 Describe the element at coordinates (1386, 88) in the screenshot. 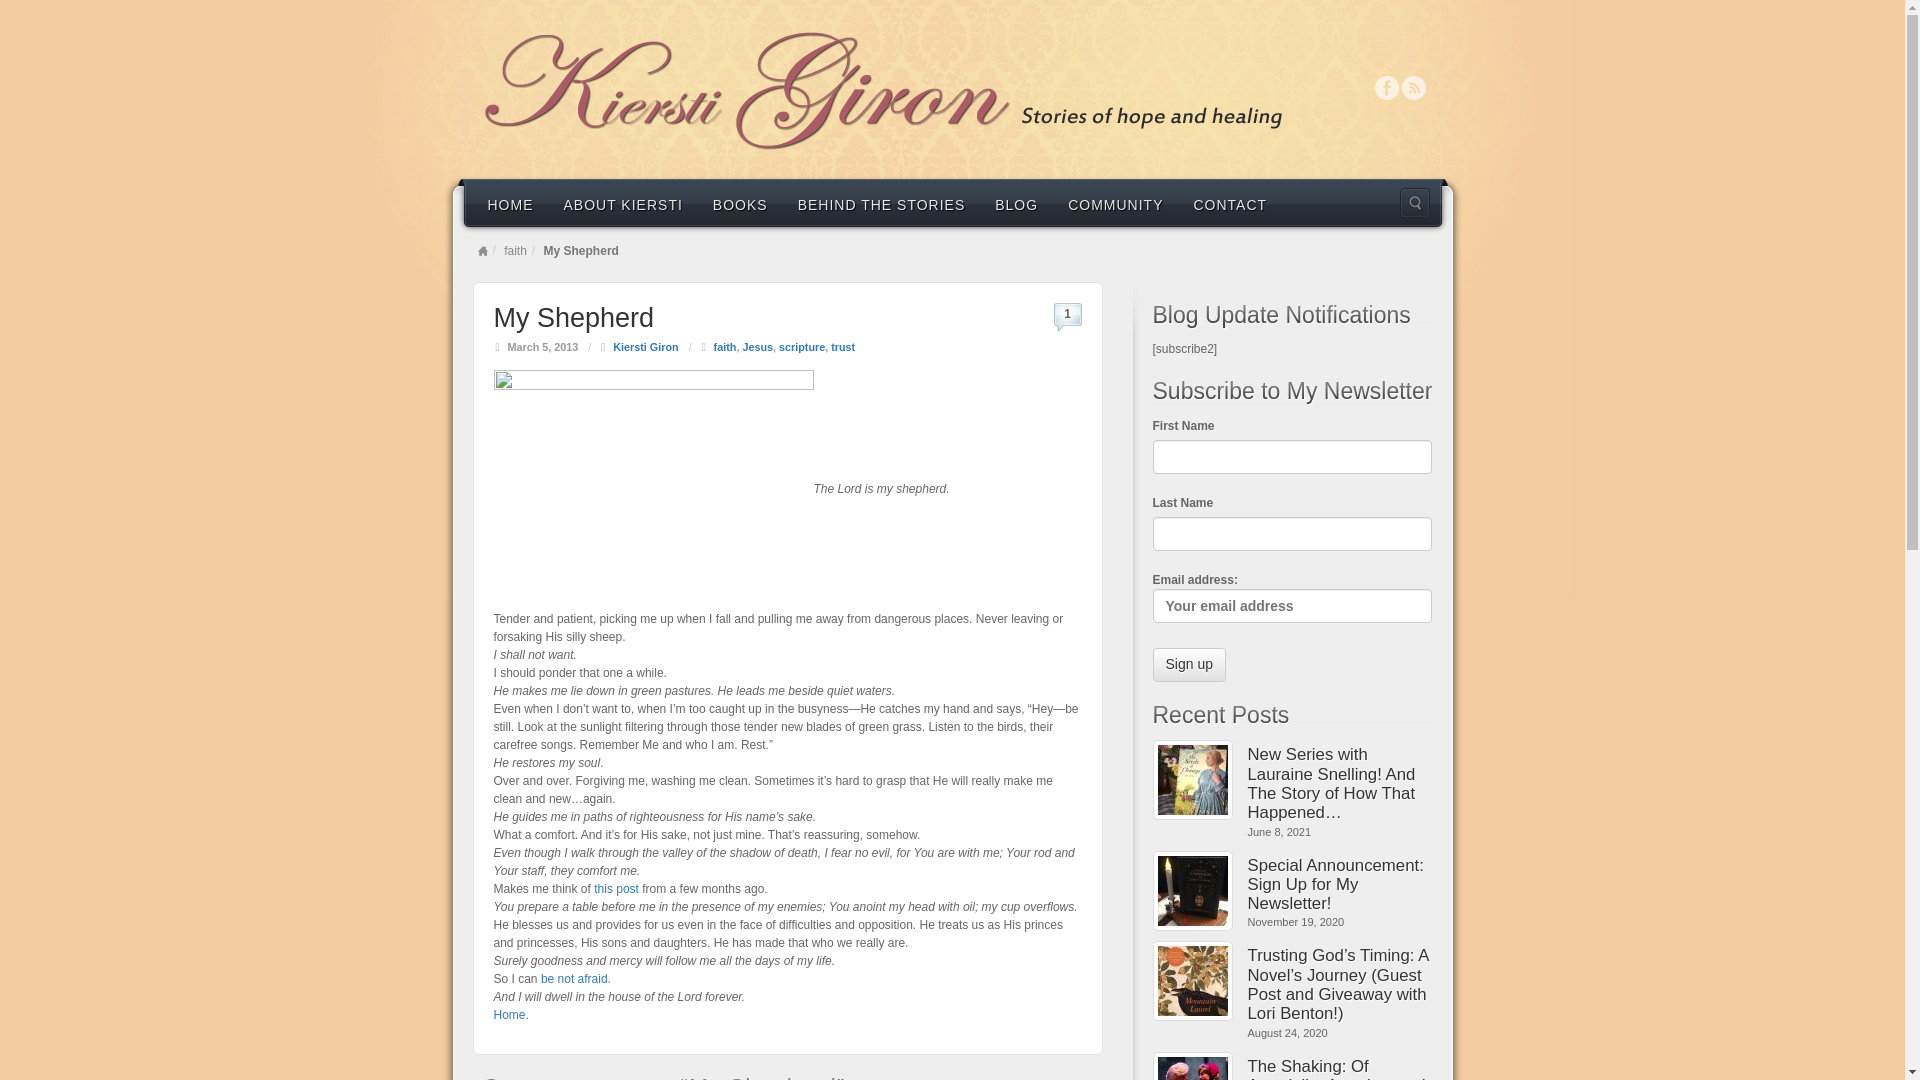

I see `Facebook` at that location.